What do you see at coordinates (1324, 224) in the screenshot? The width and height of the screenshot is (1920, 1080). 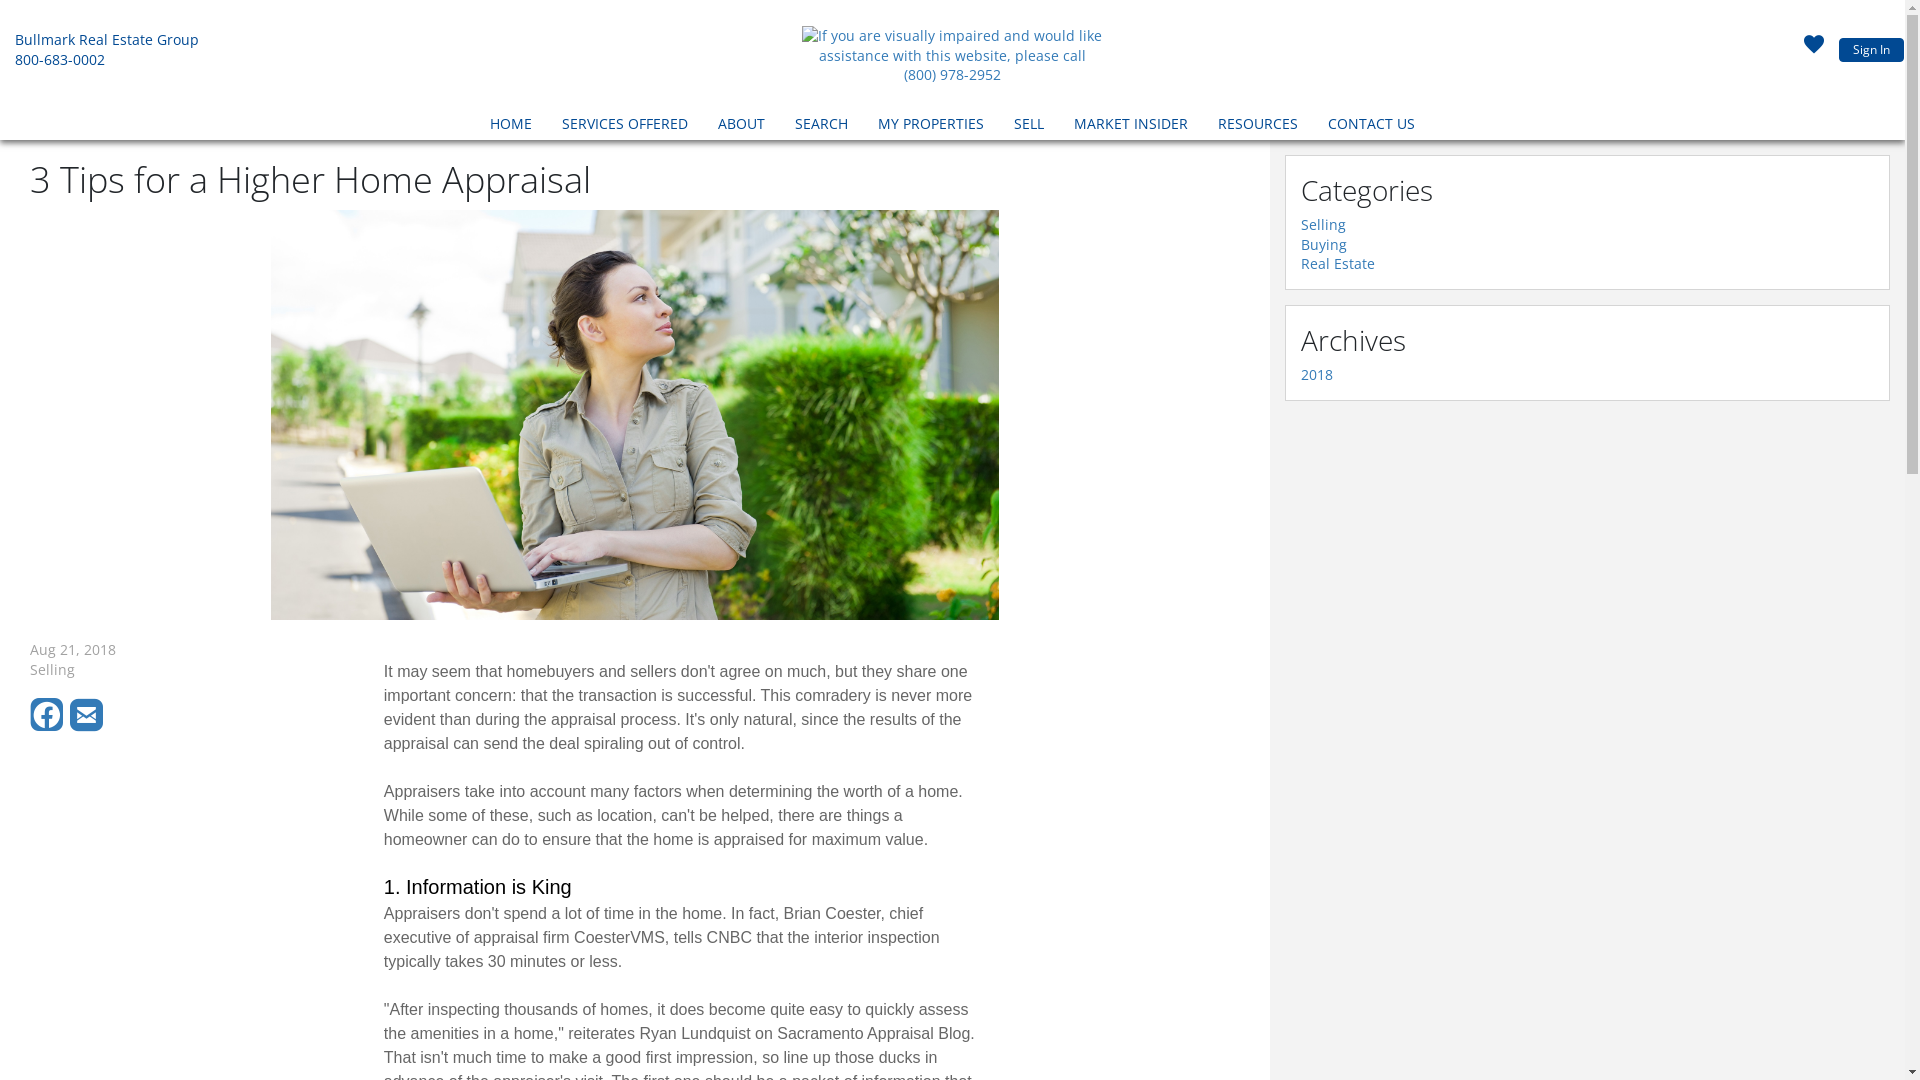 I see `Selling` at bounding box center [1324, 224].